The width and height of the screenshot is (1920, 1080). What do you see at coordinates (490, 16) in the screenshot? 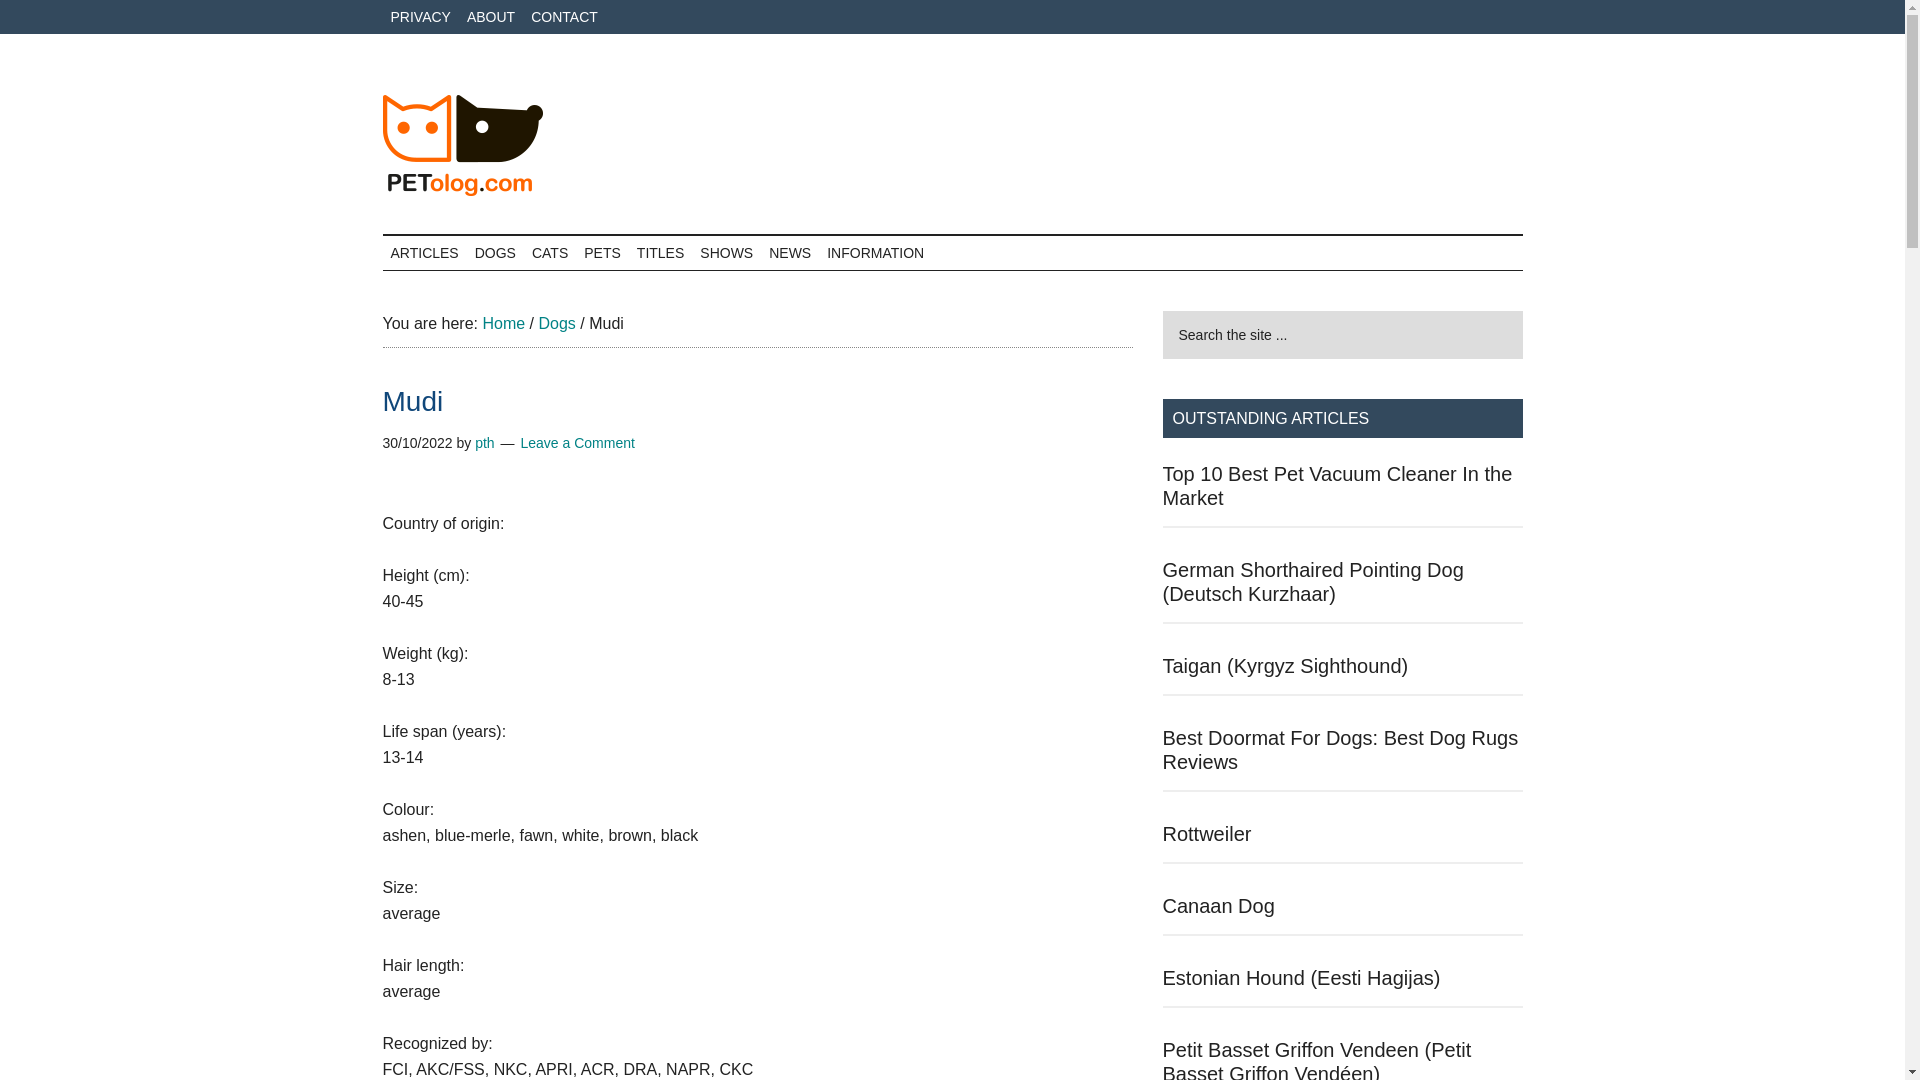
I see `ABOUT` at bounding box center [490, 16].